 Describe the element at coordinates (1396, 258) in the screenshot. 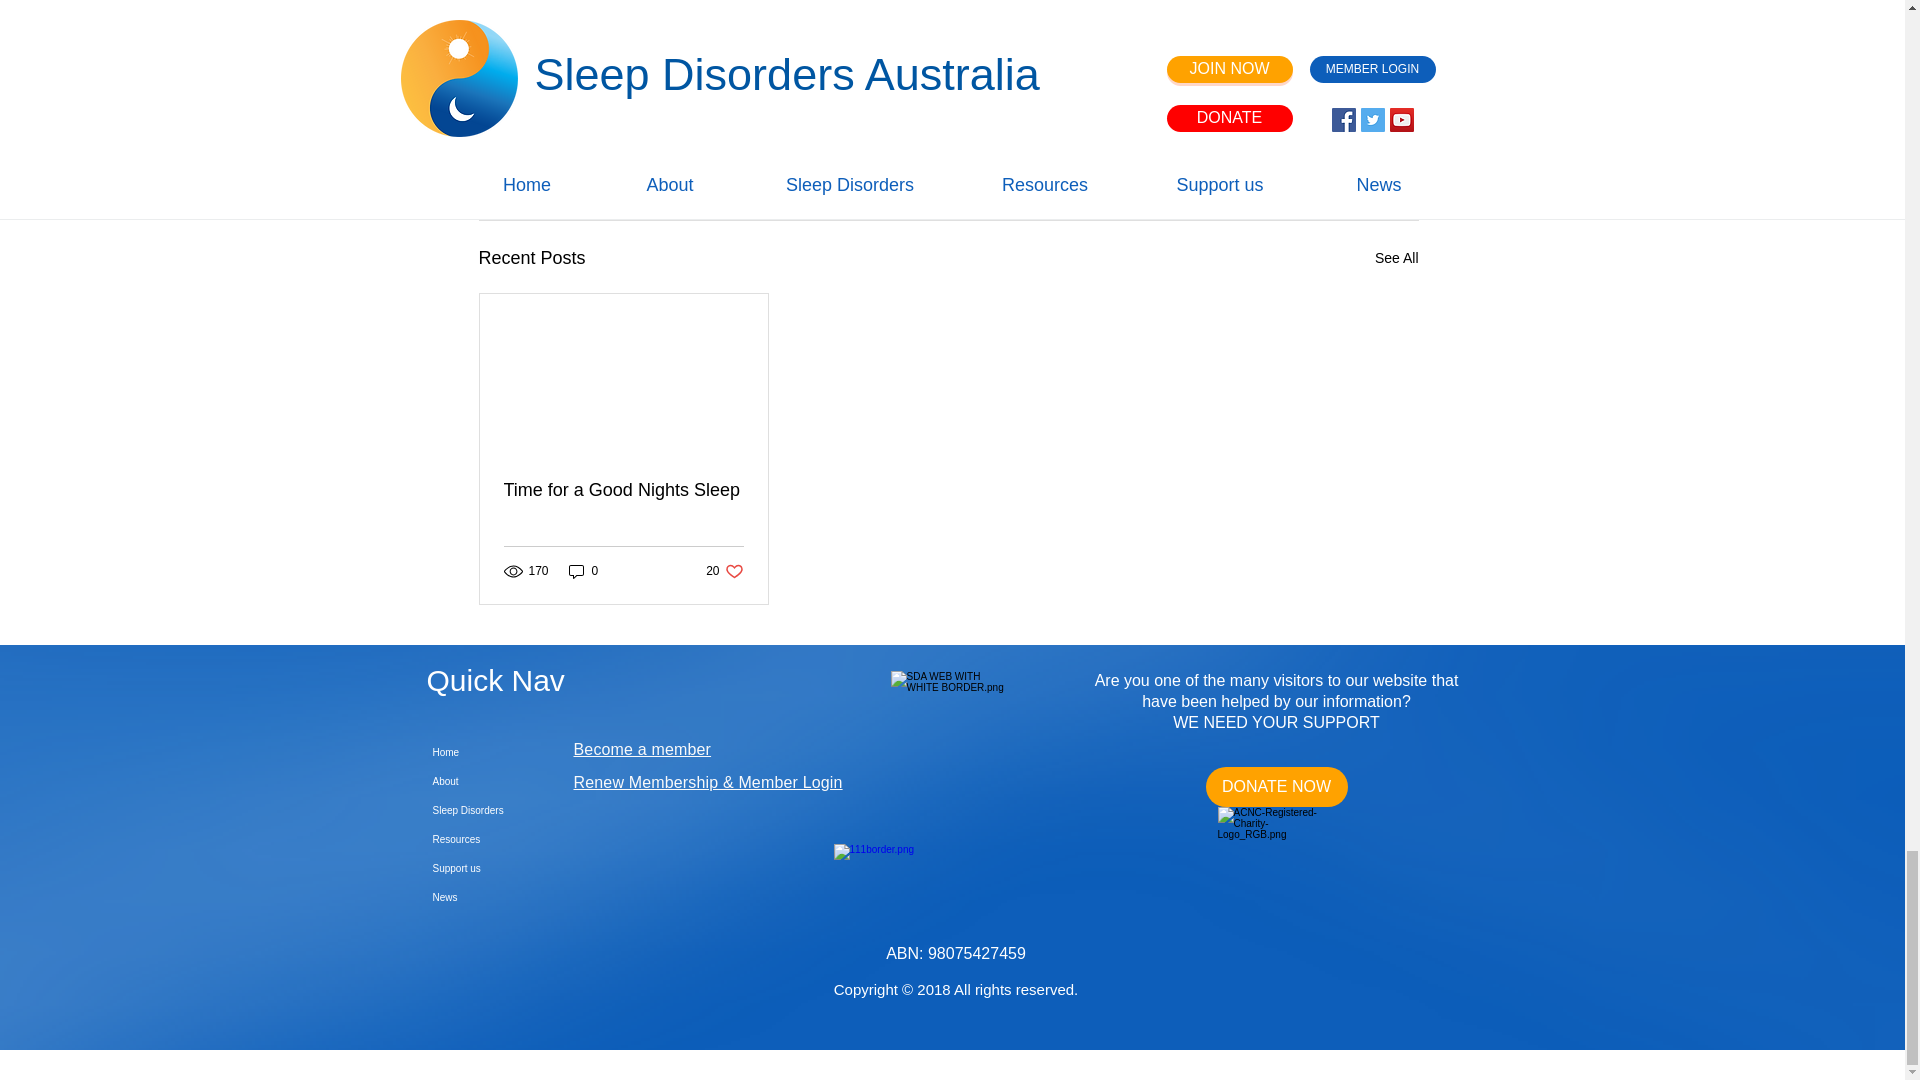

I see `Advocacy` at that location.